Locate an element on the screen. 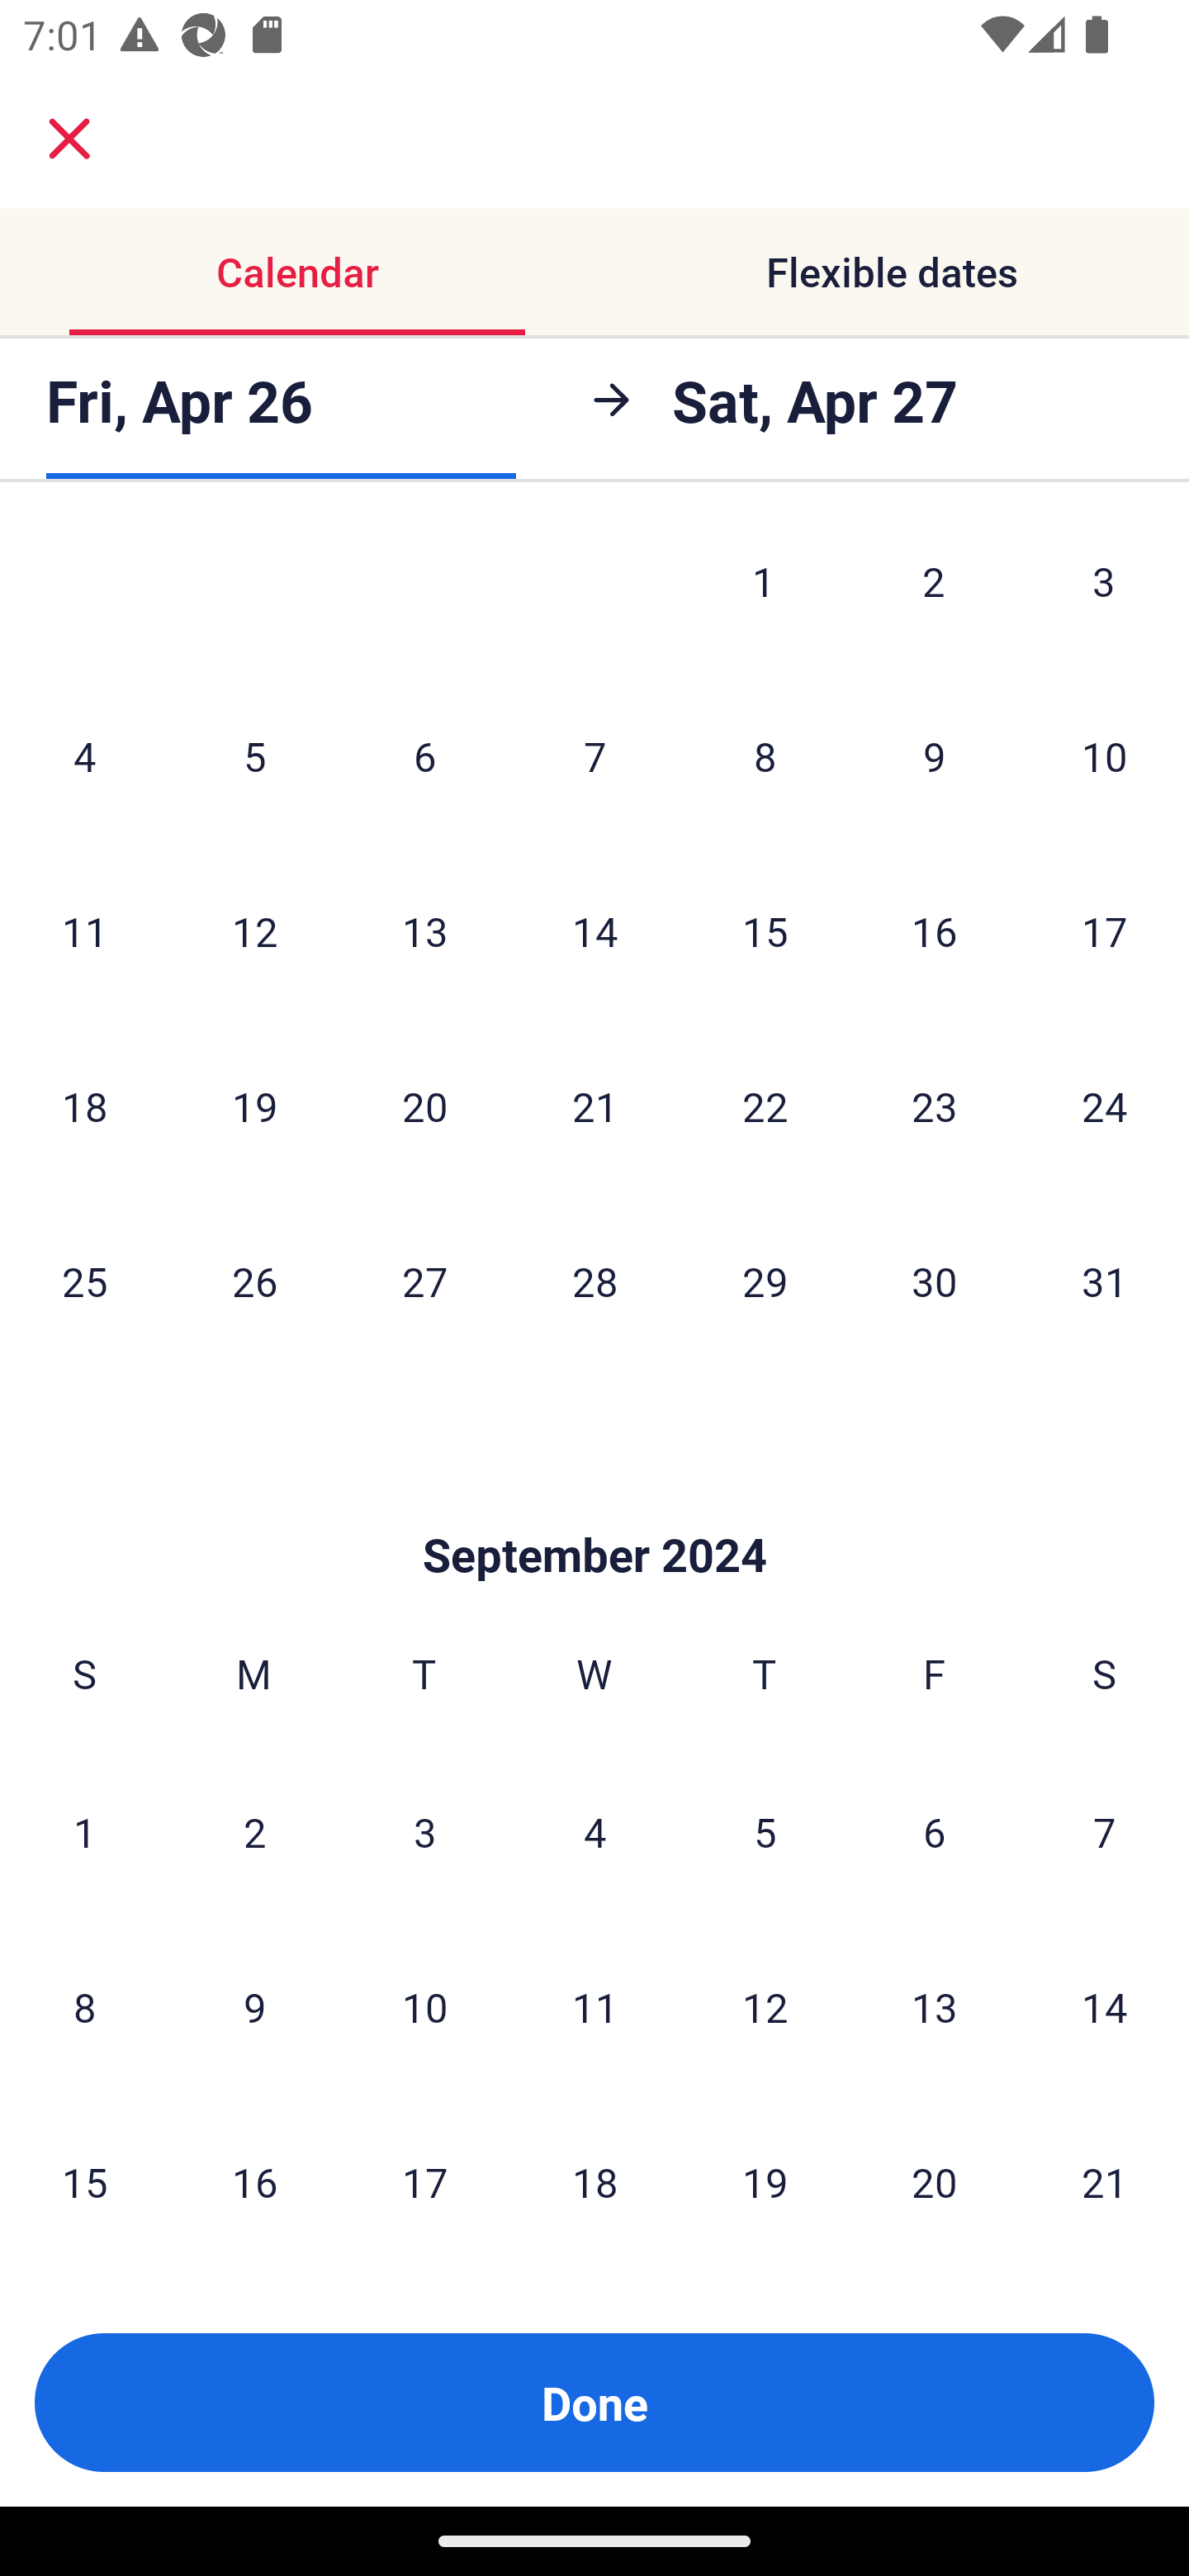  6 Tuesday, August 6, 2024 is located at coordinates (424, 756).